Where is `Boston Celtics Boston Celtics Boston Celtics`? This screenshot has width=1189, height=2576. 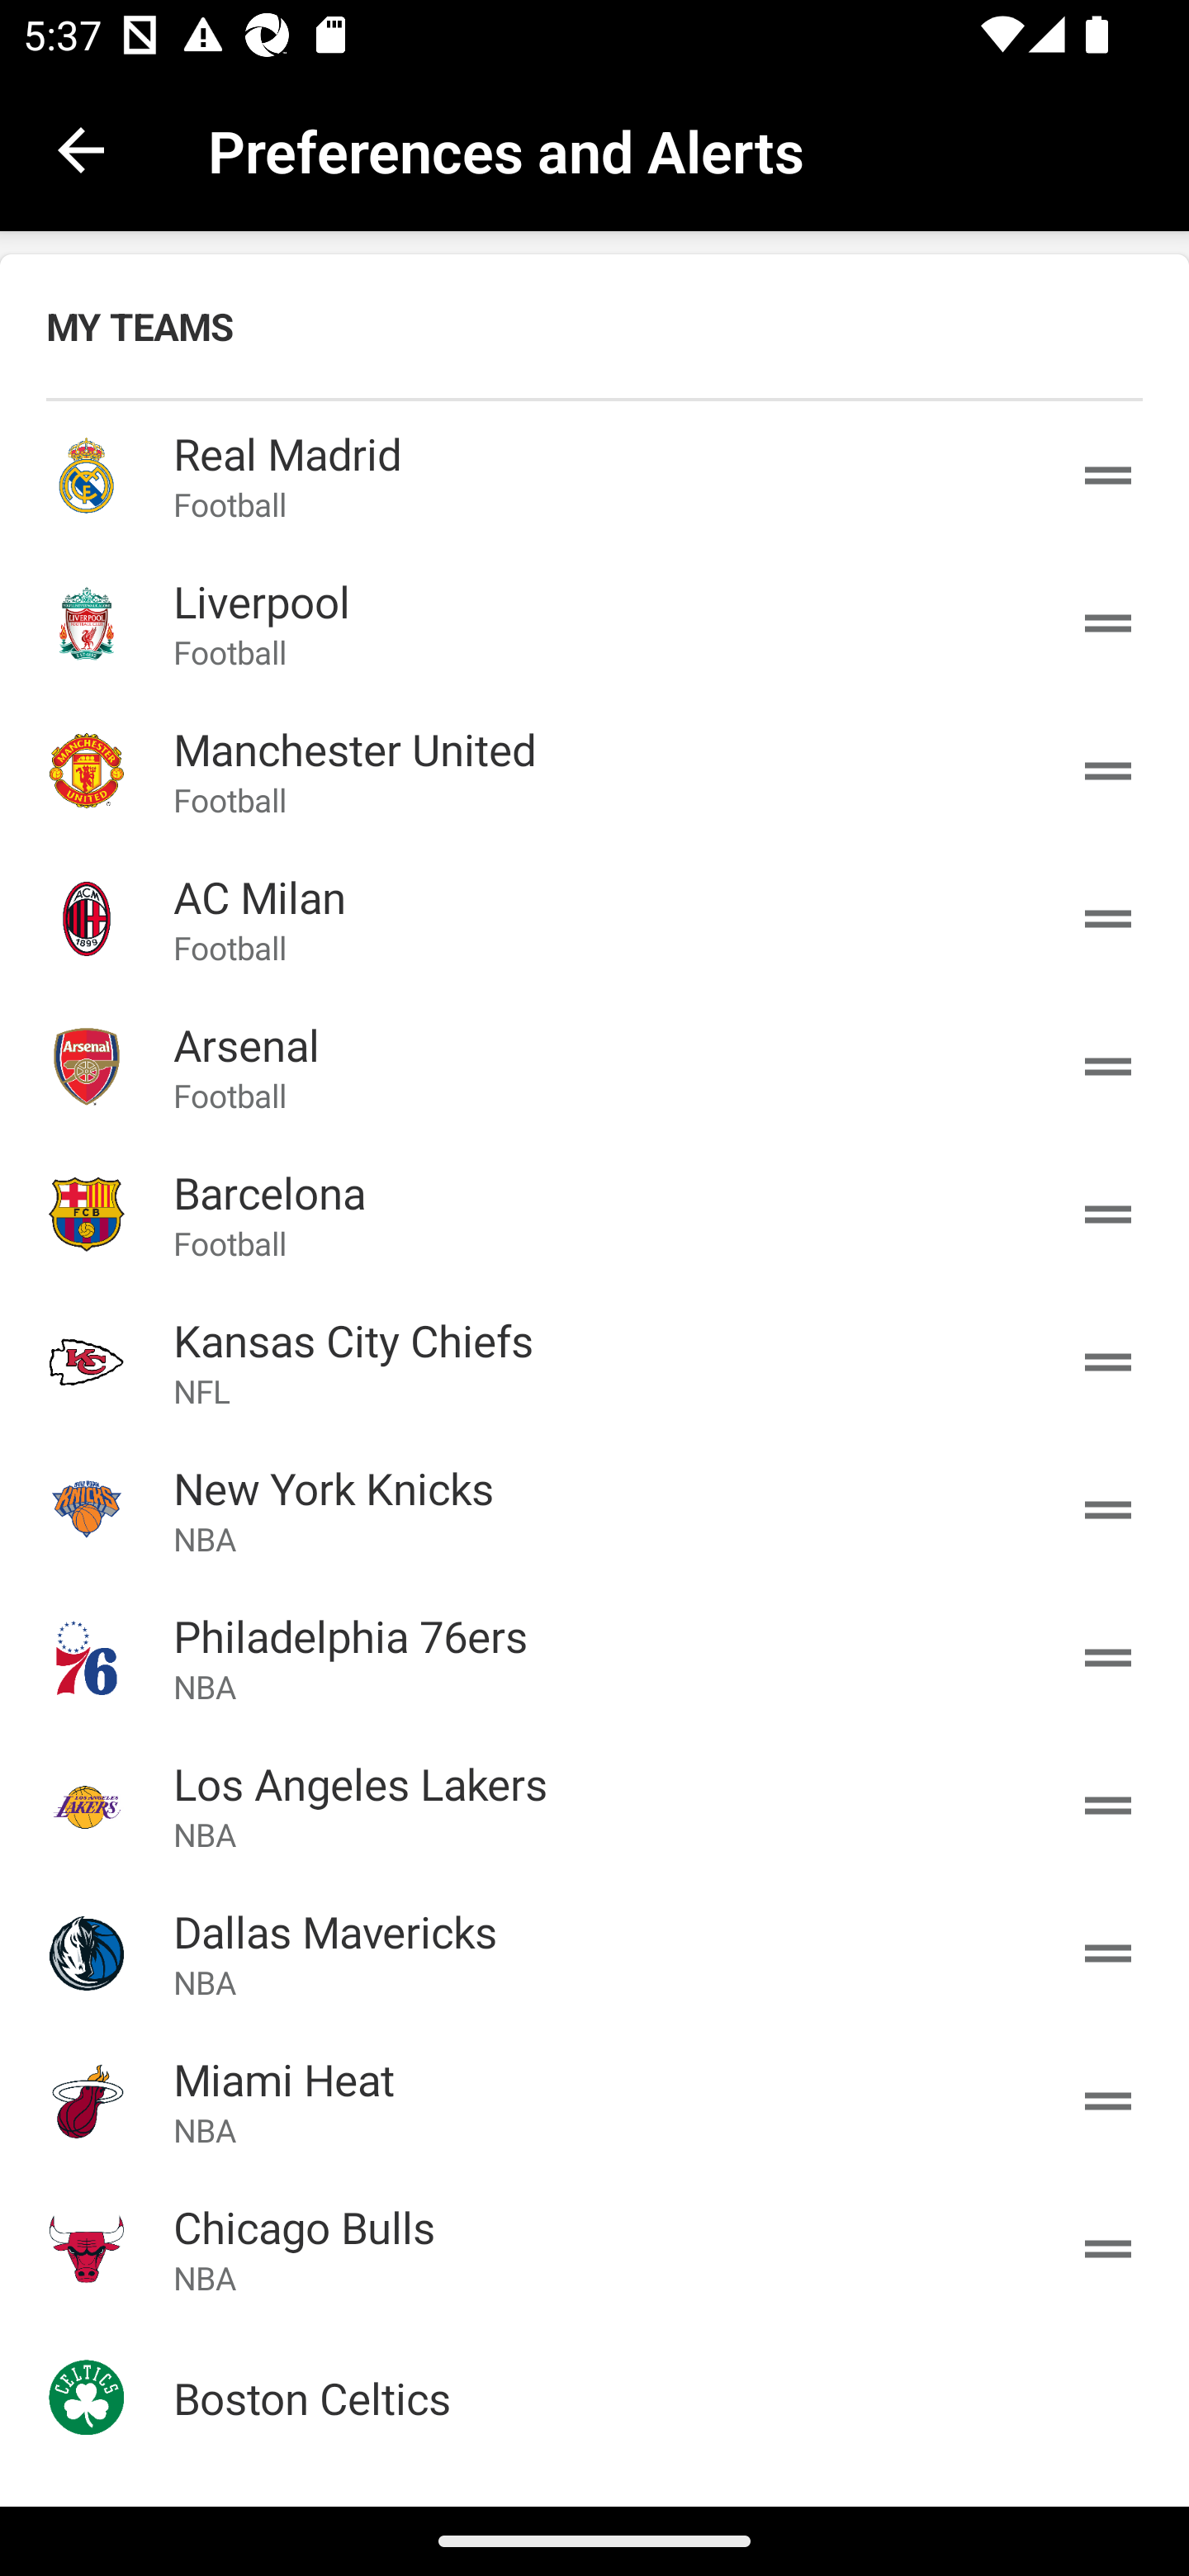
Boston Celtics Boston Celtics Boston Celtics is located at coordinates (594, 2398).